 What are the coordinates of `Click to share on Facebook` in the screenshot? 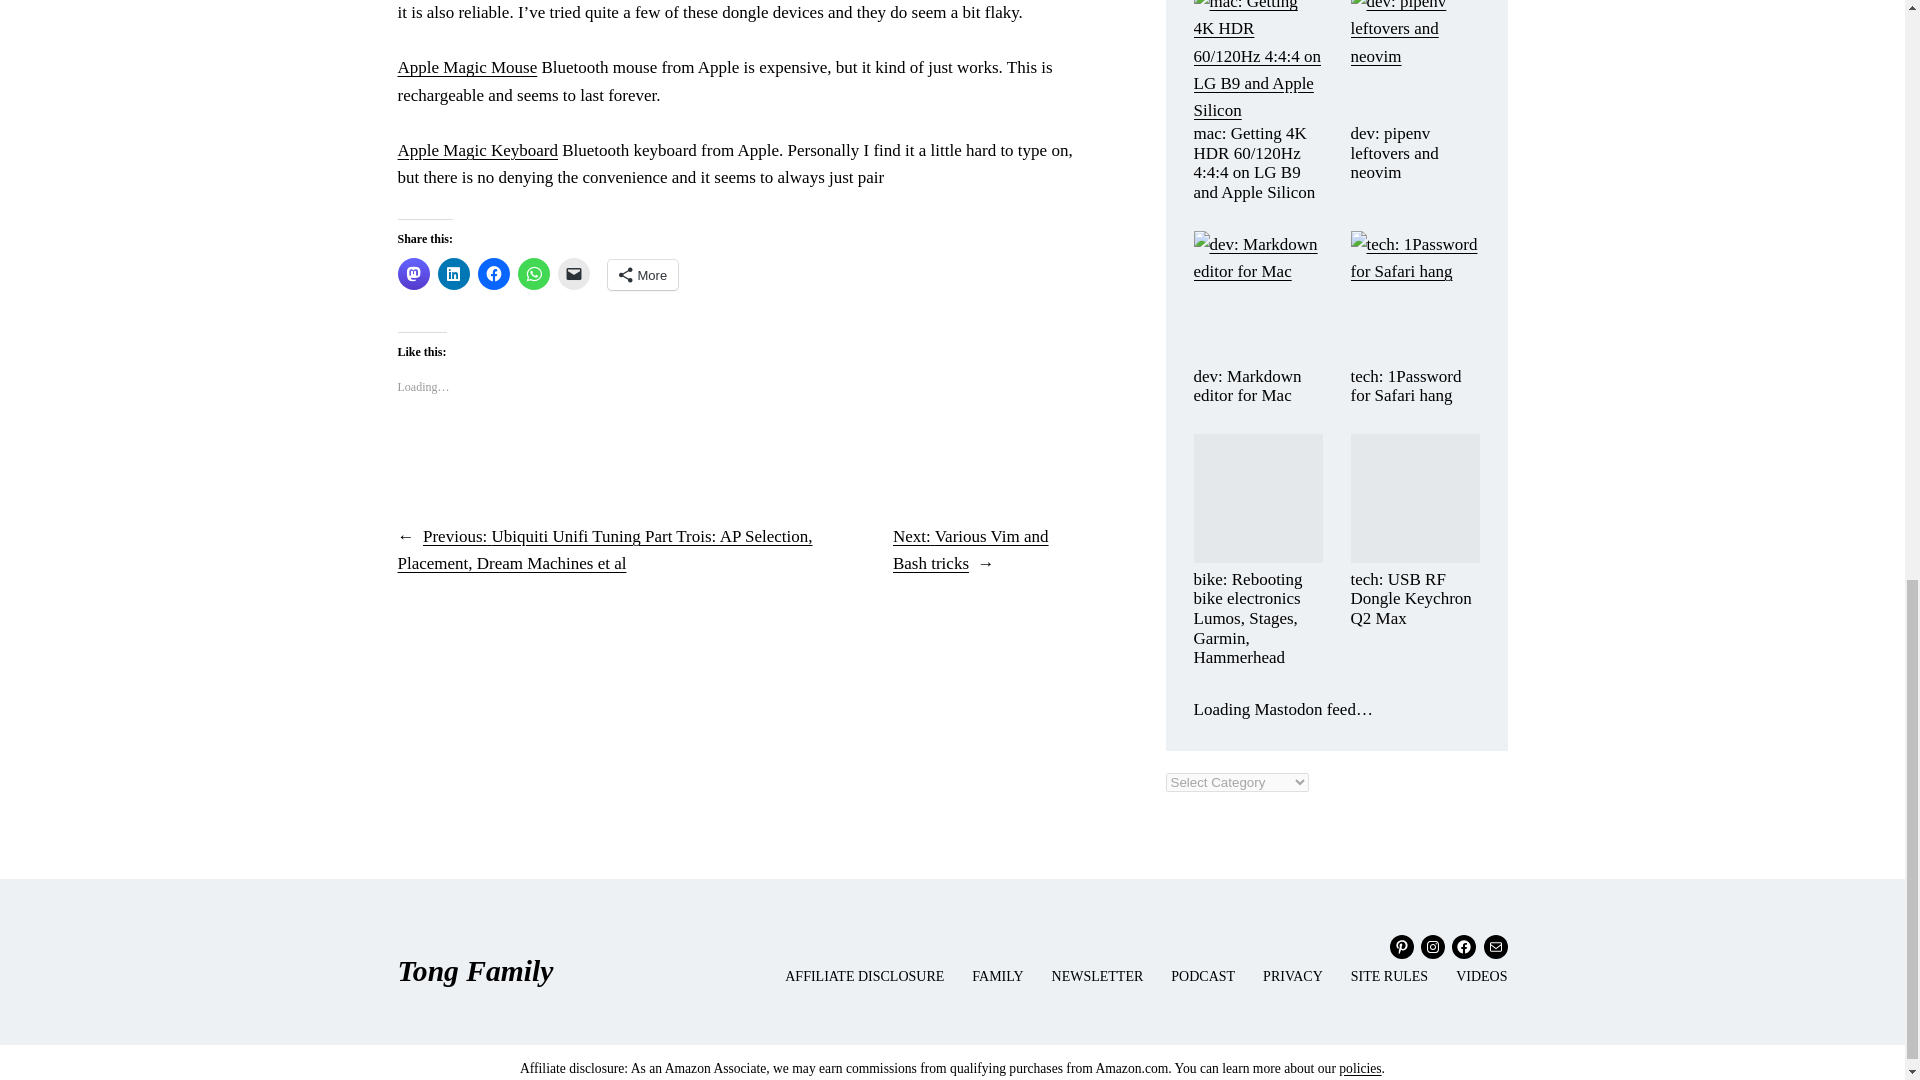 It's located at (494, 274).